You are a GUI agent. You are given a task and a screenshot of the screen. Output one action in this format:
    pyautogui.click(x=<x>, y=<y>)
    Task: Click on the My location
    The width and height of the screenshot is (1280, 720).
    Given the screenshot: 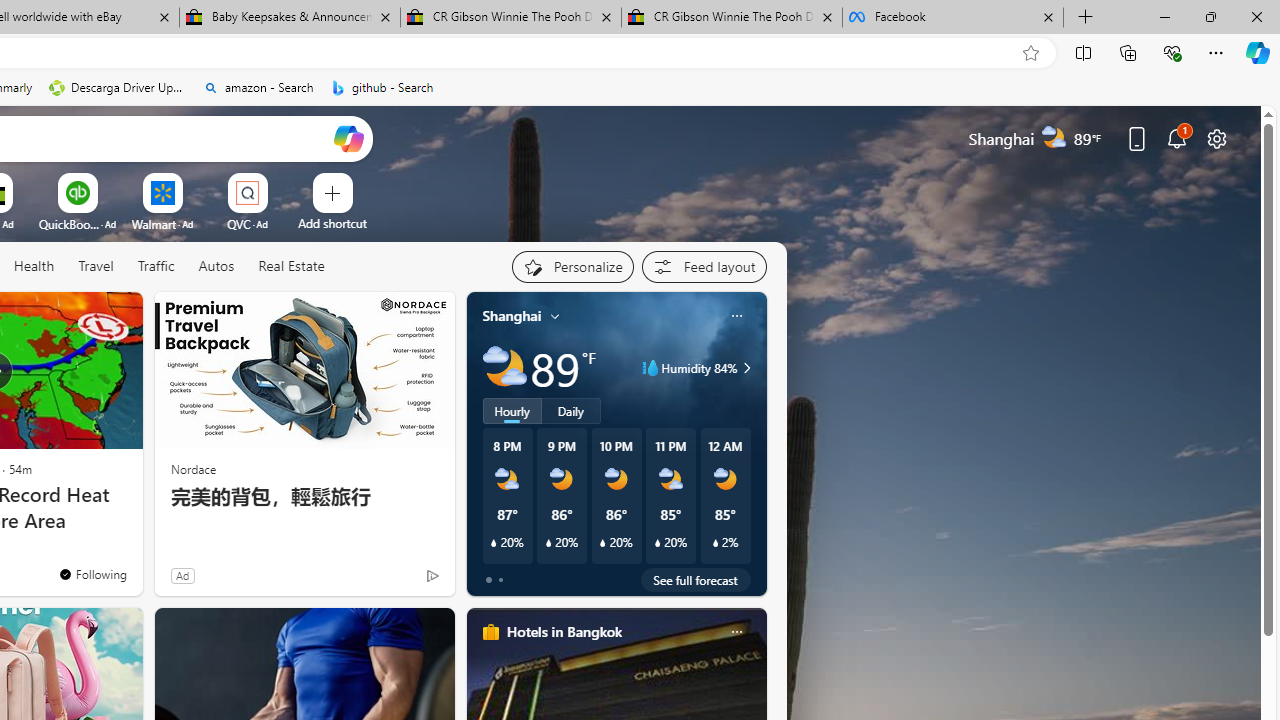 What is the action you would take?
    pyautogui.click(x=555, y=316)
    